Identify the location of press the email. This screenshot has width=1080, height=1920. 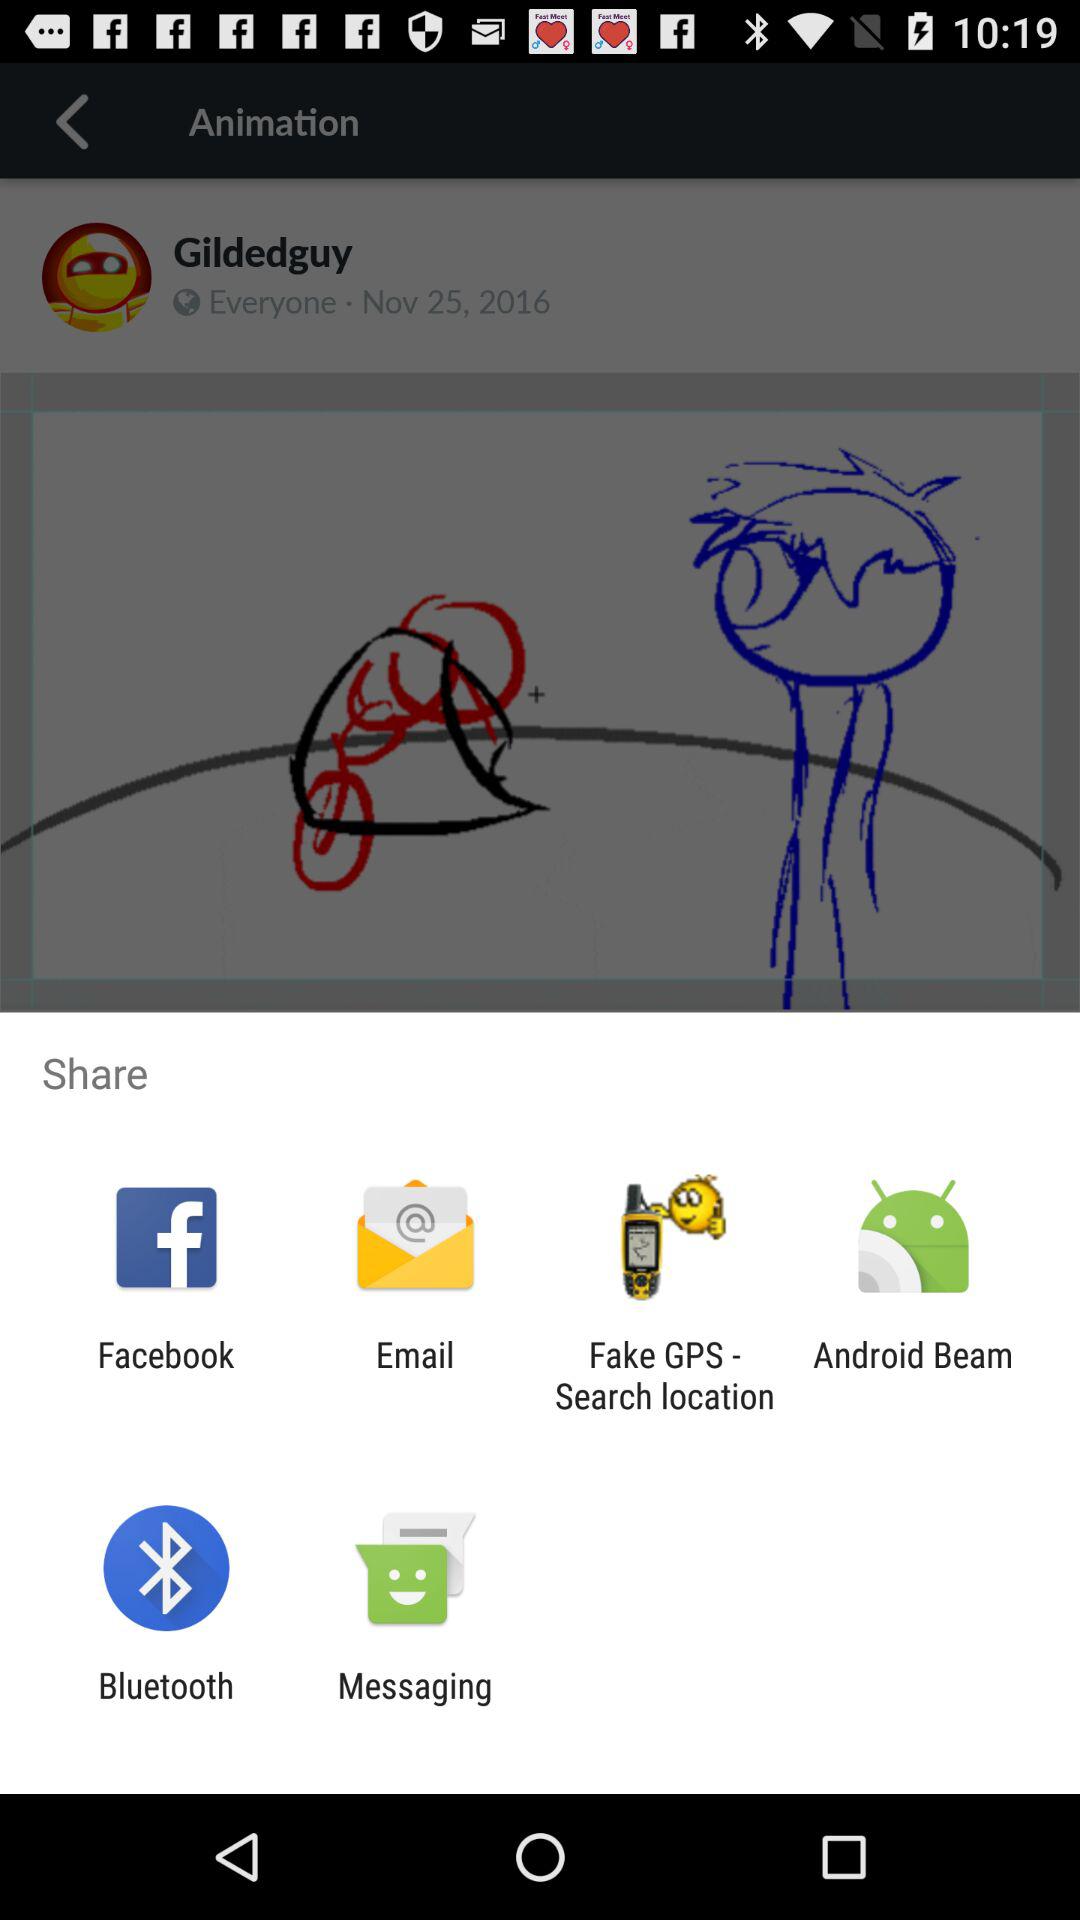
(414, 1375).